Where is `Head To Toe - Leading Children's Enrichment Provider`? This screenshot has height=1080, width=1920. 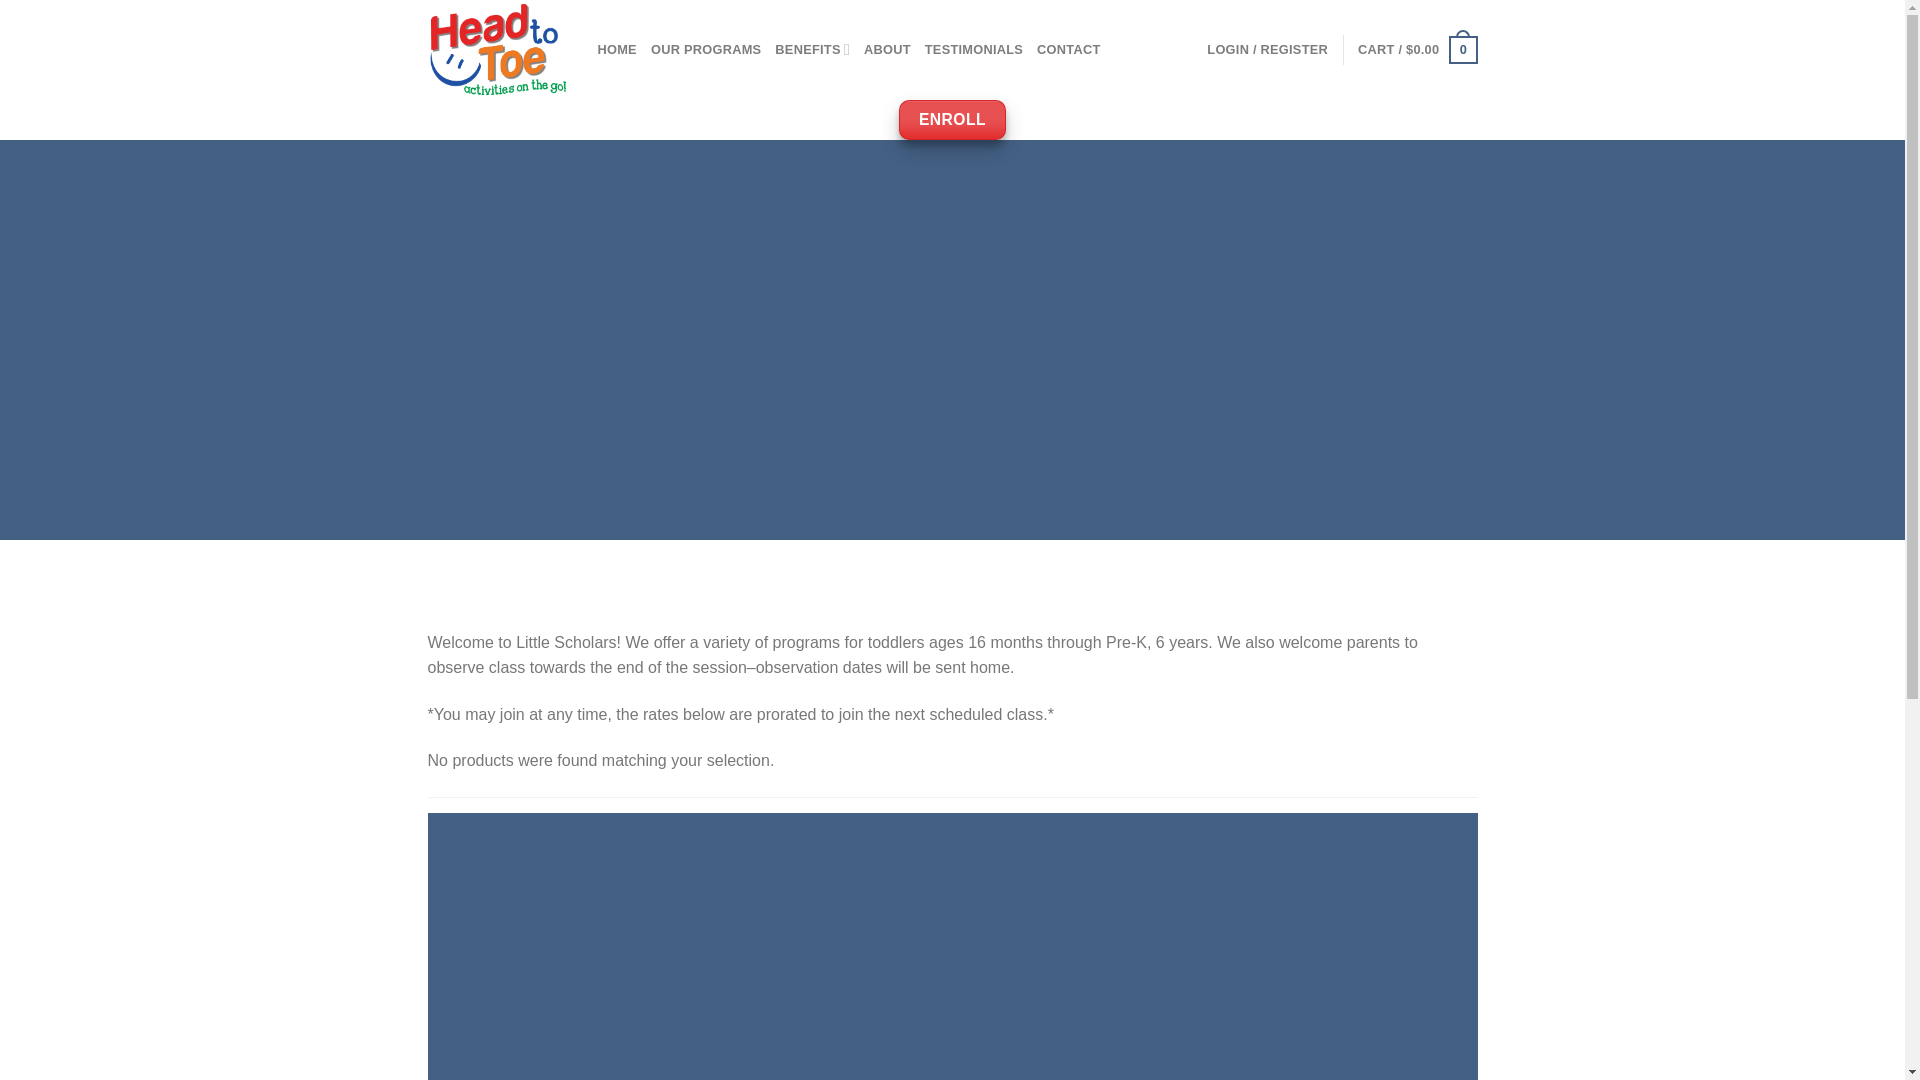
Head To Toe - Leading Children's Enrichment Provider is located at coordinates (498, 50).